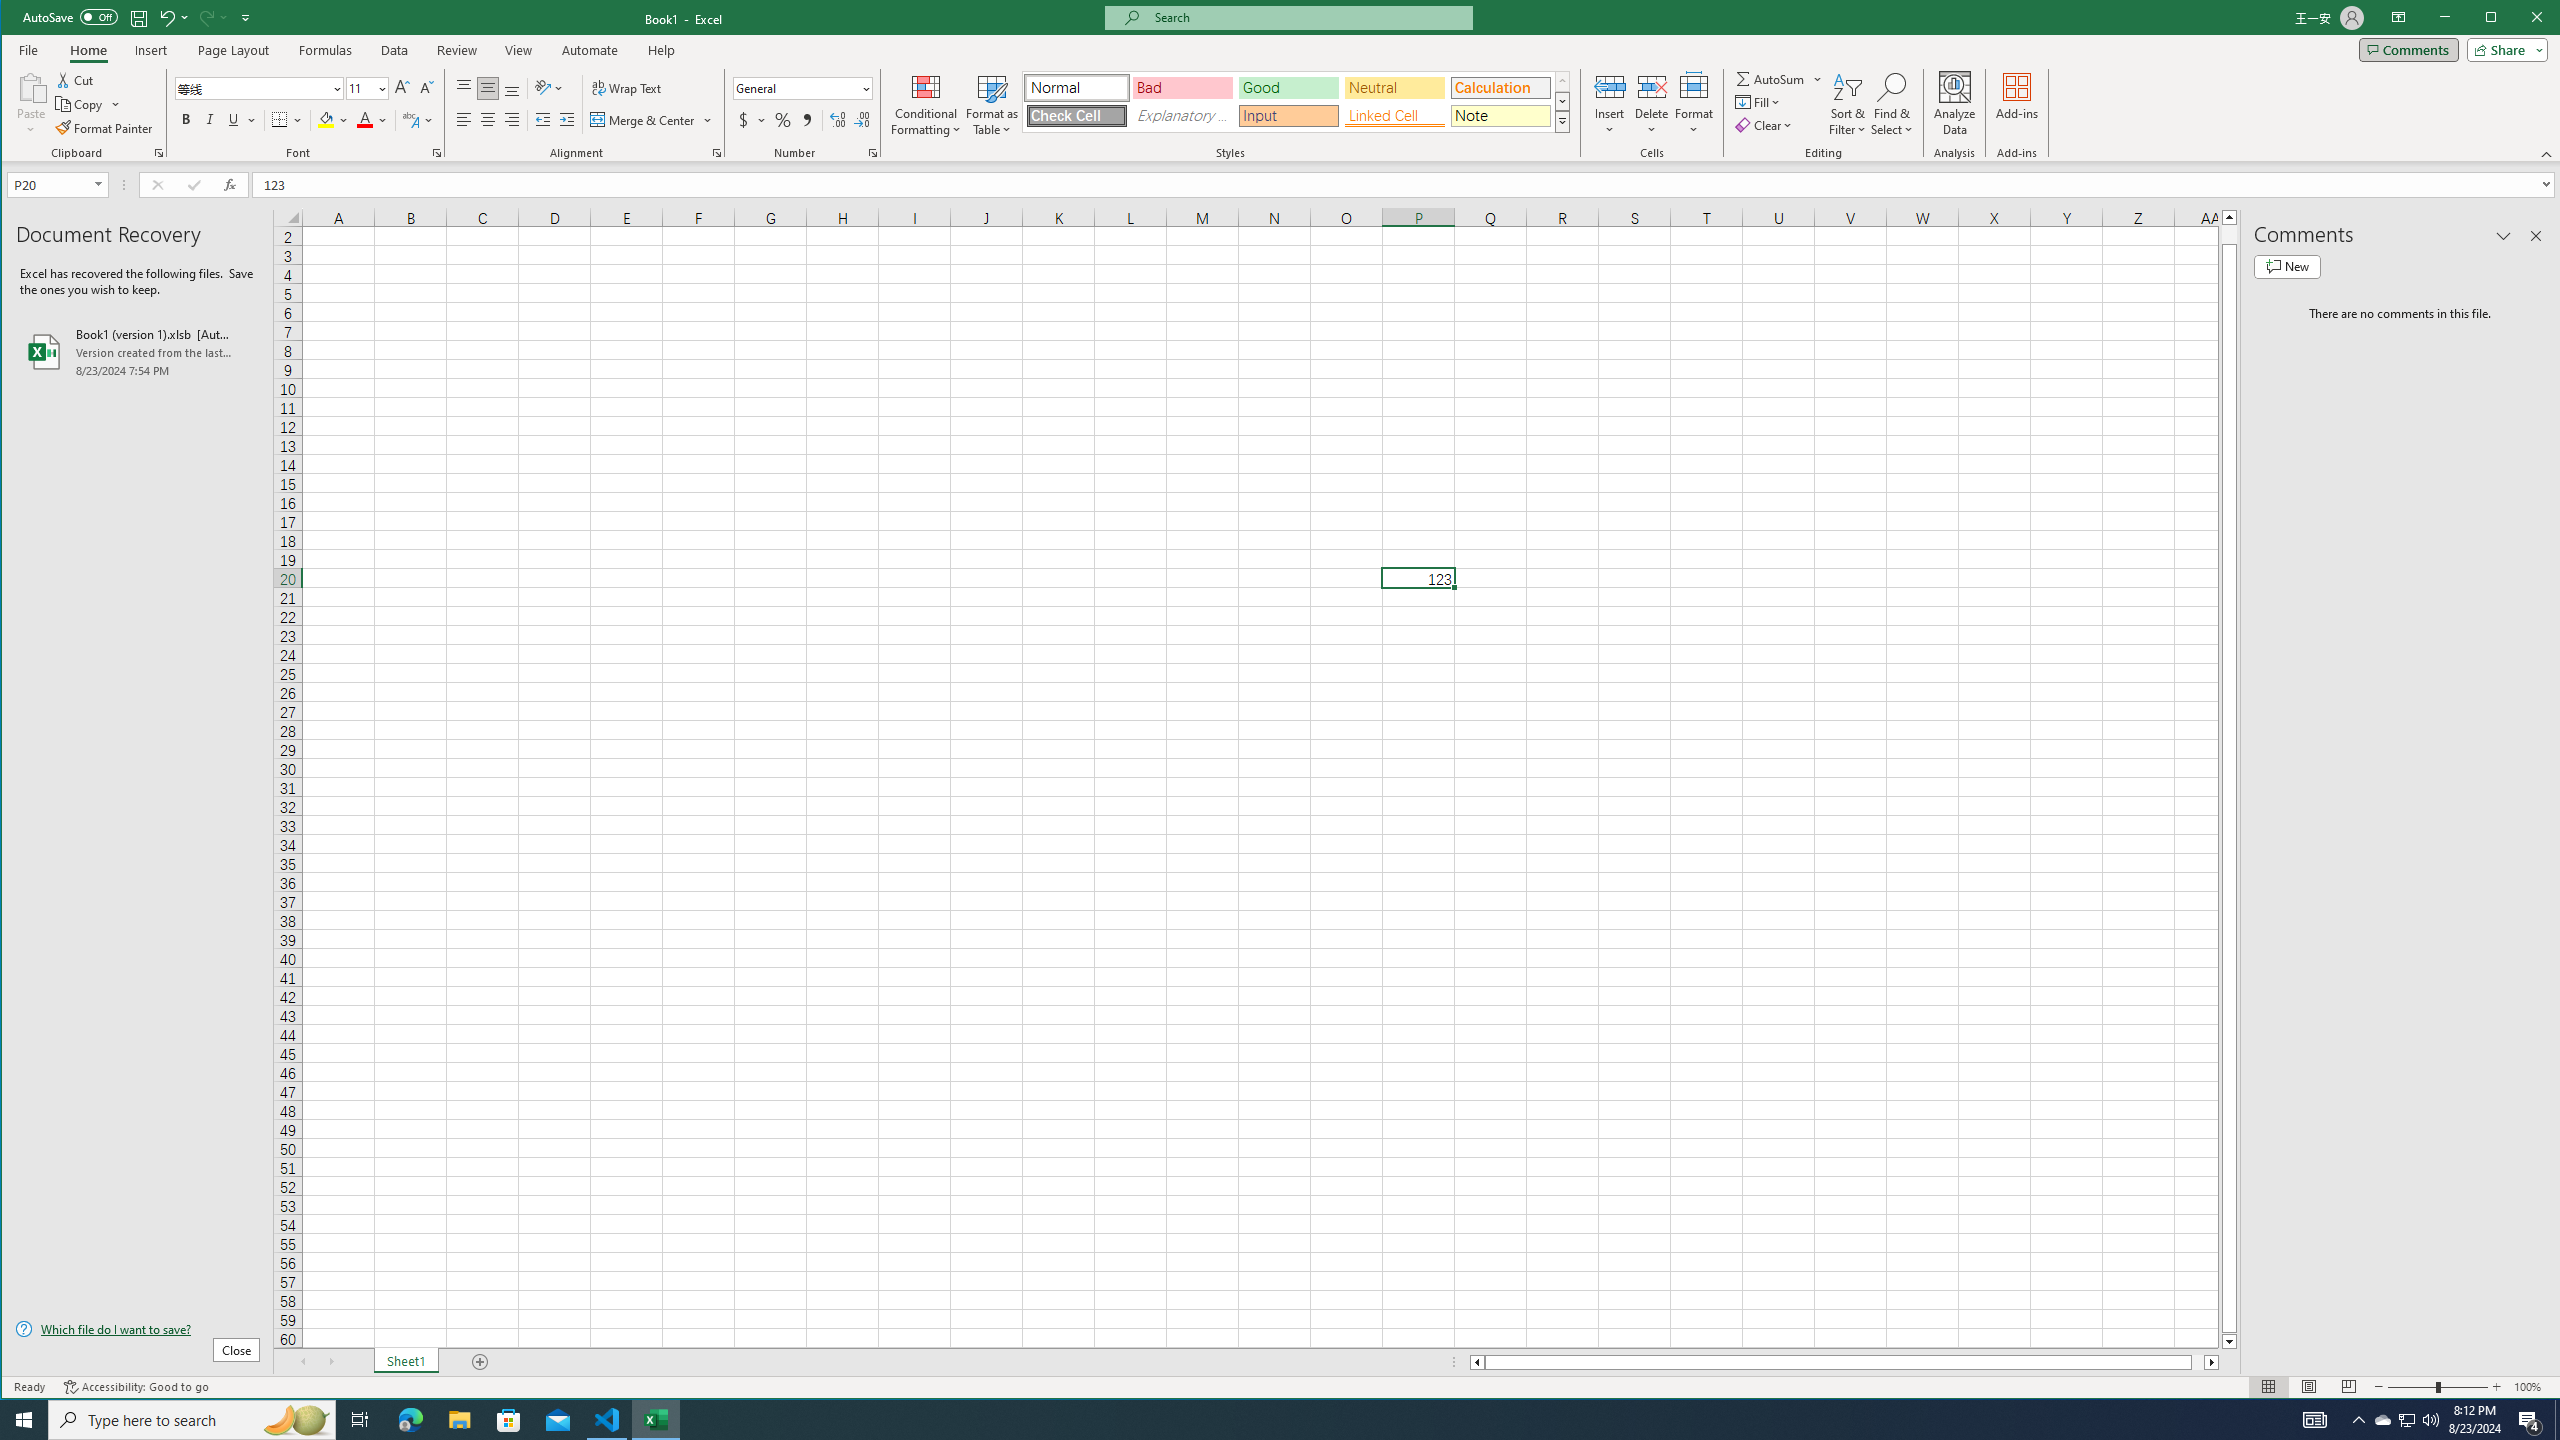 The width and height of the screenshot is (2560, 1440). What do you see at coordinates (2358, 1420) in the screenshot?
I see `Notification Chevron` at bounding box center [2358, 1420].